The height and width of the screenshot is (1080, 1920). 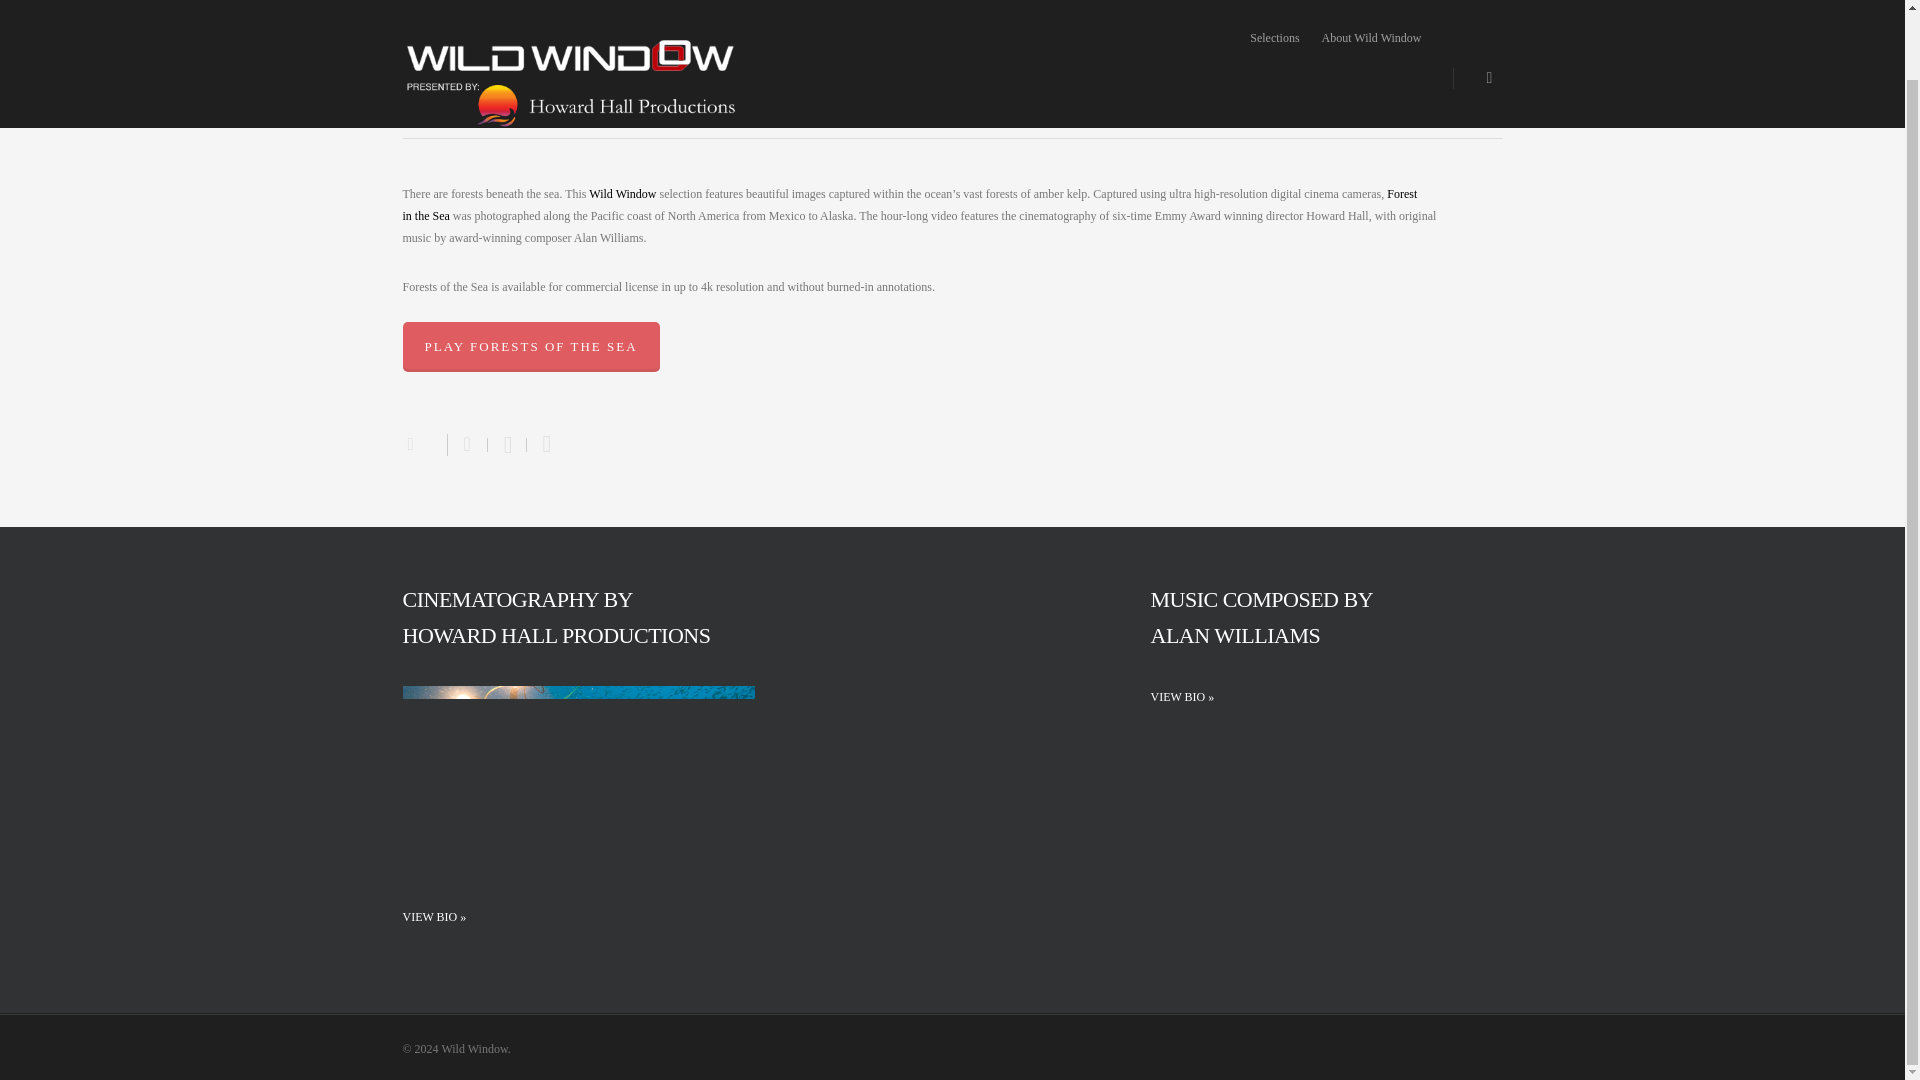 I want to click on Share this, so click(x=467, y=445).